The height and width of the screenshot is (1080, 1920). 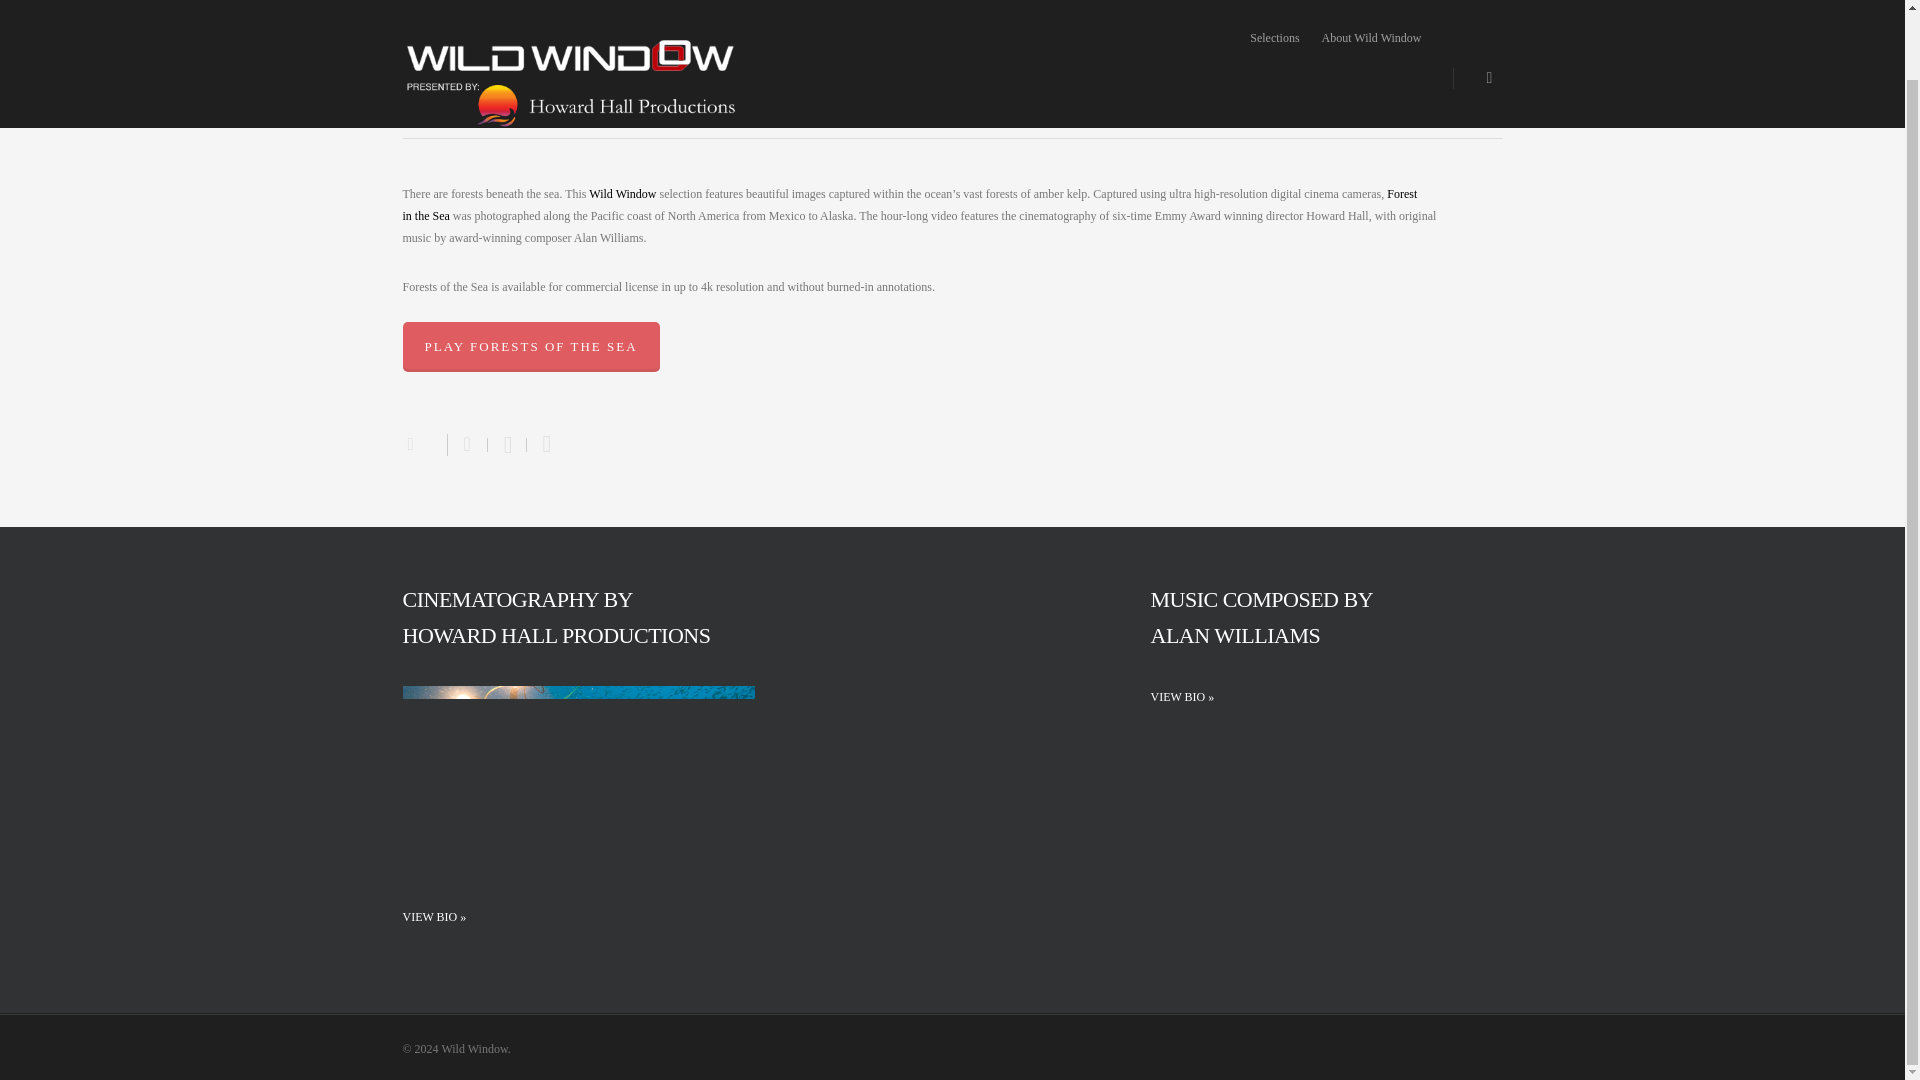 I want to click on Share this, so click(x=467, y=445).